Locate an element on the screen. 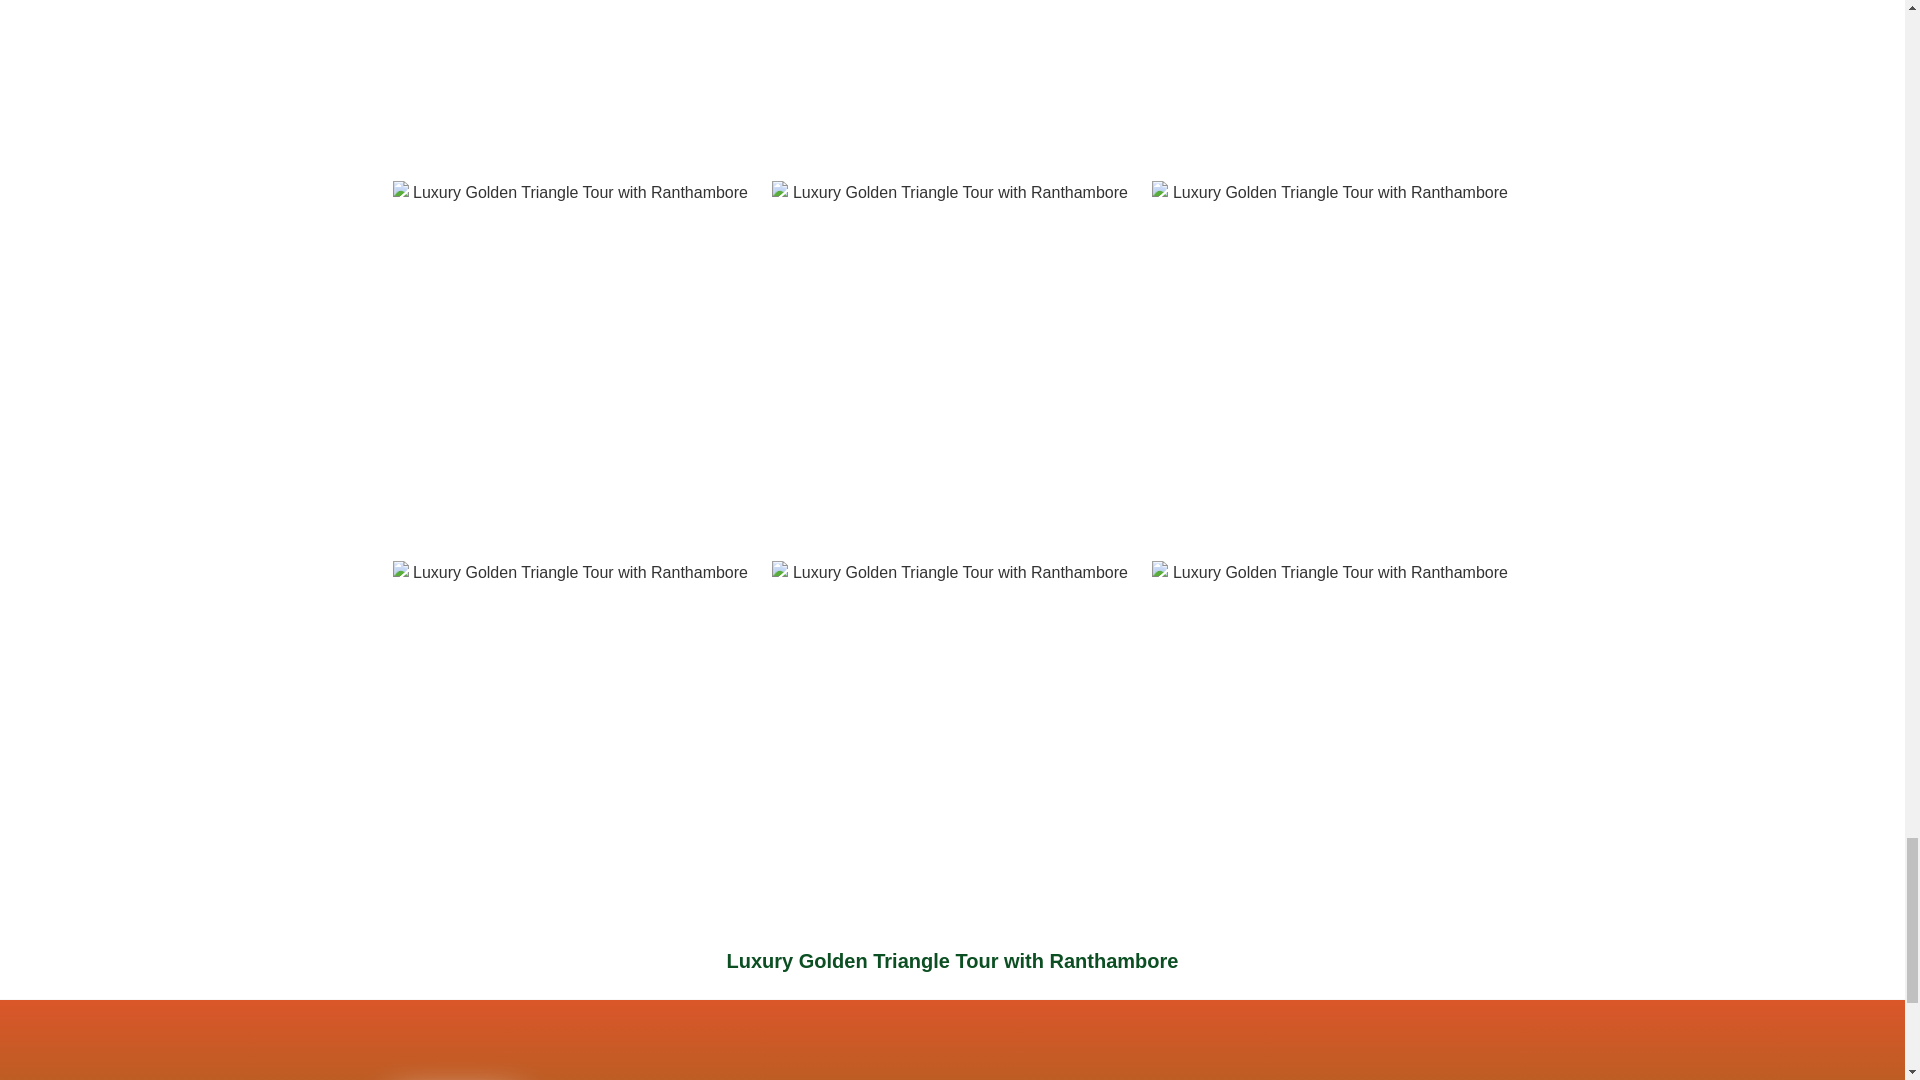 This screenshot has width=1920, height=1080. Luxury Golden Triangle Tour with Ranthambore is located at coordinates (952, 361).